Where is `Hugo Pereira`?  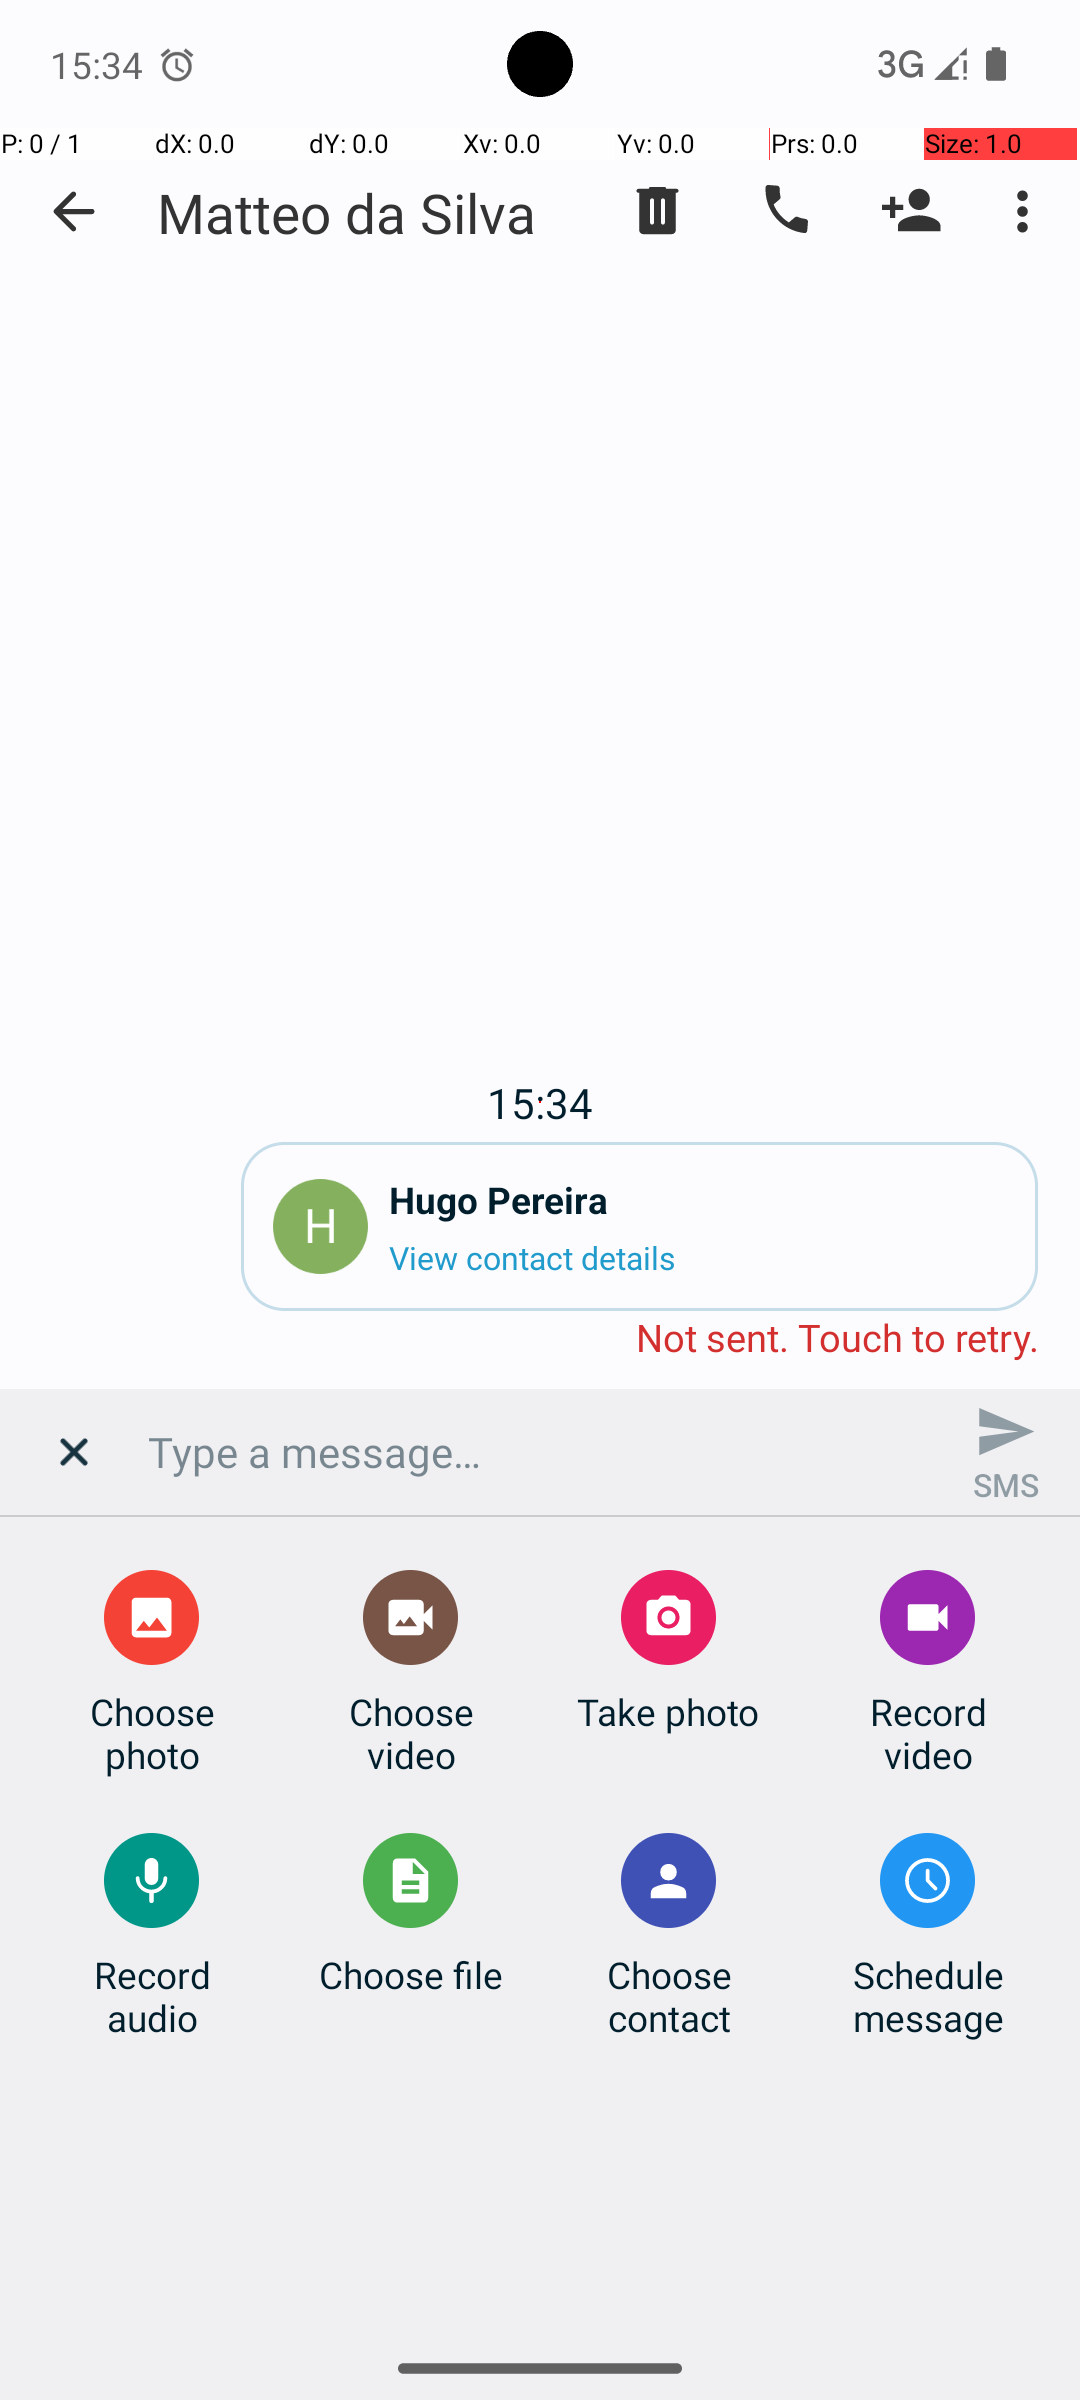
Hugo Pereira is located at coordinates (698, 1200).